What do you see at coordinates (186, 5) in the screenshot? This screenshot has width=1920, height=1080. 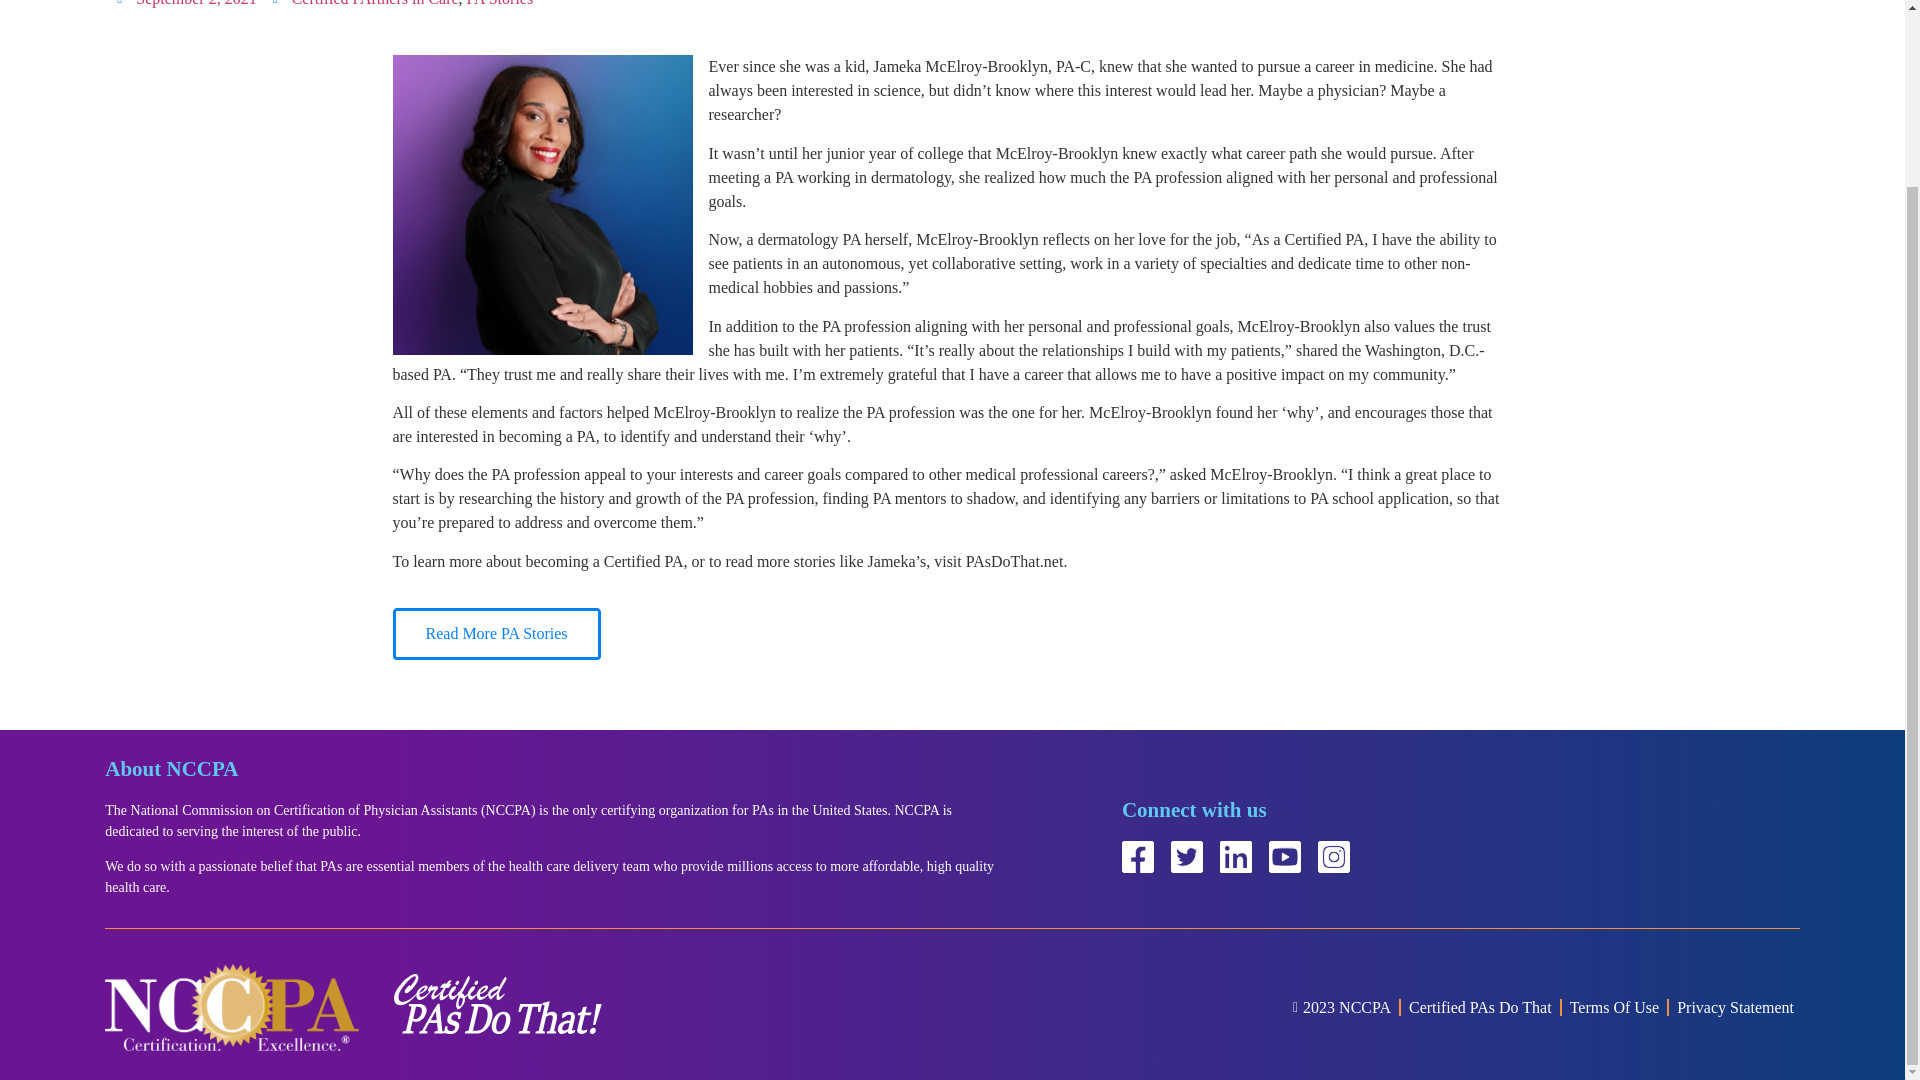 I see `September 2, 2021` at bounding box center [186, 5].